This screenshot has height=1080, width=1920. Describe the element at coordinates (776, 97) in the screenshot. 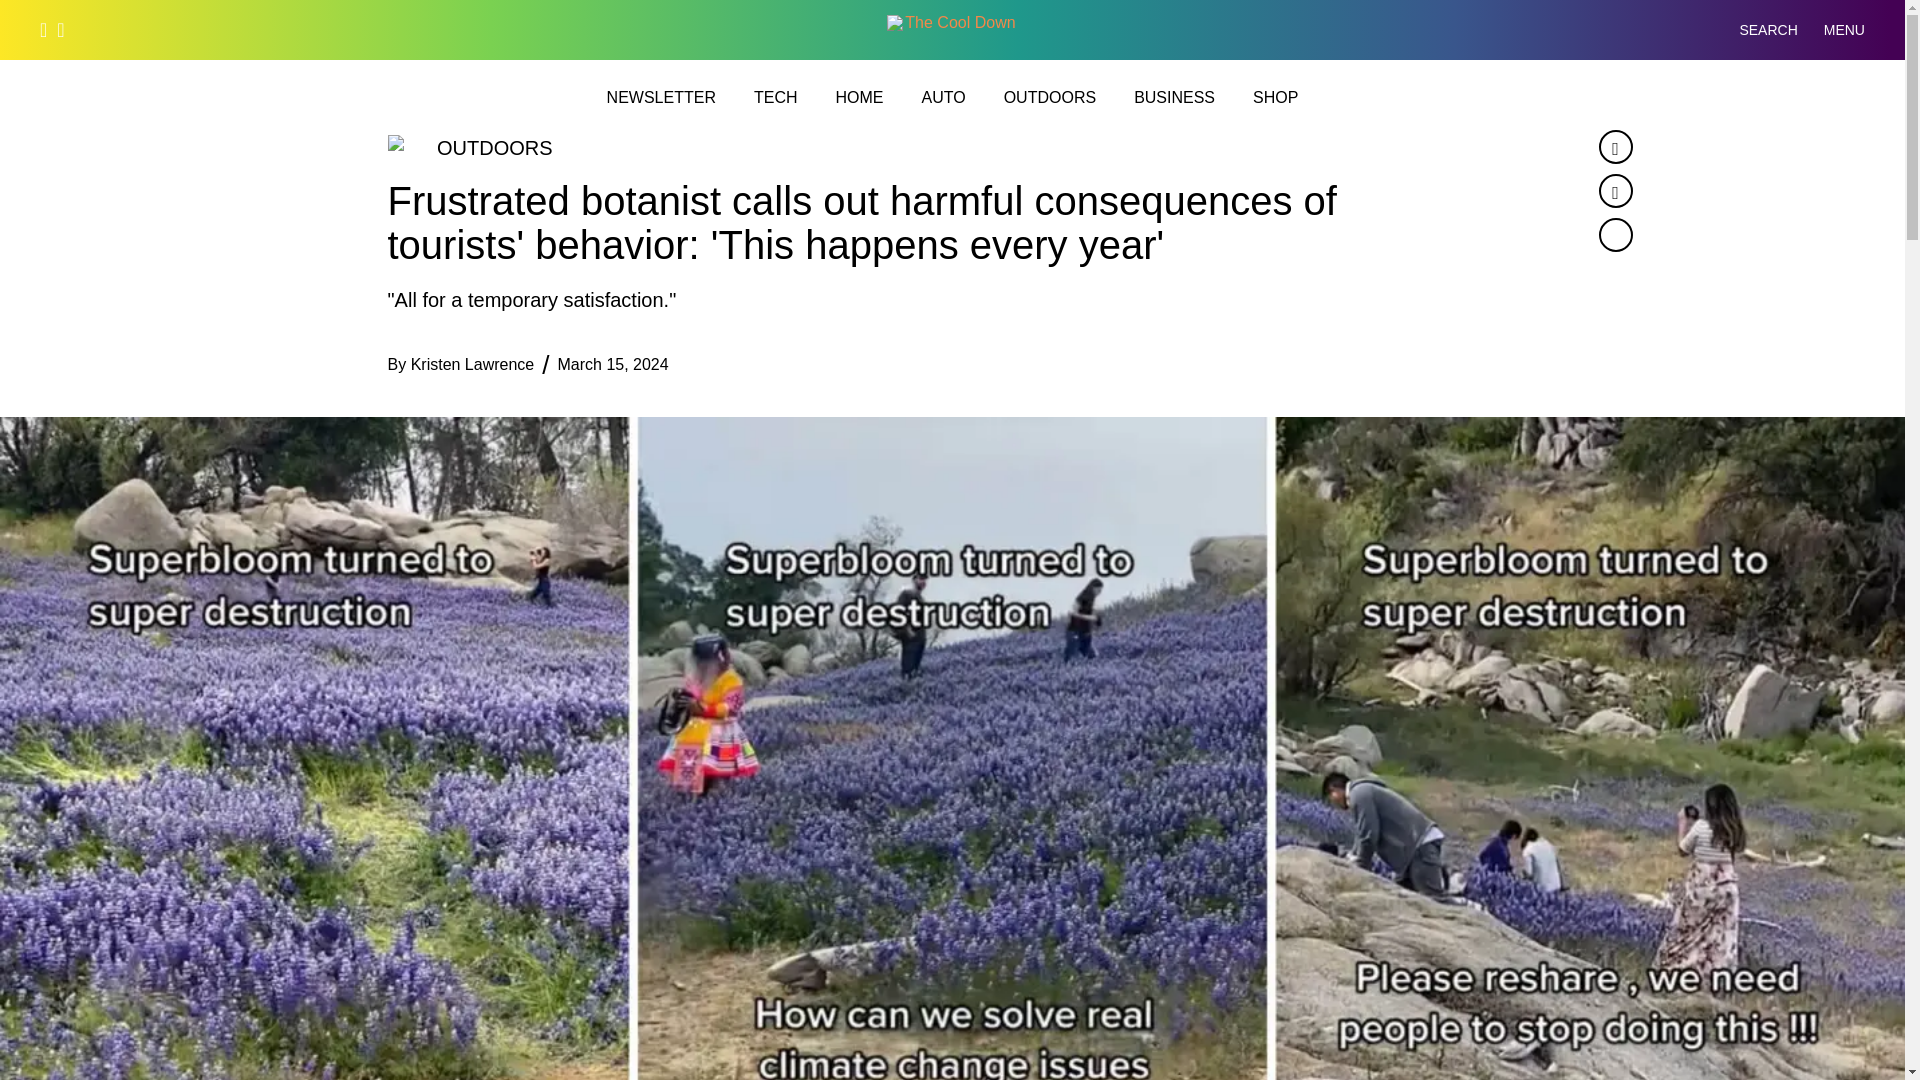

I see `TECH` at that location.